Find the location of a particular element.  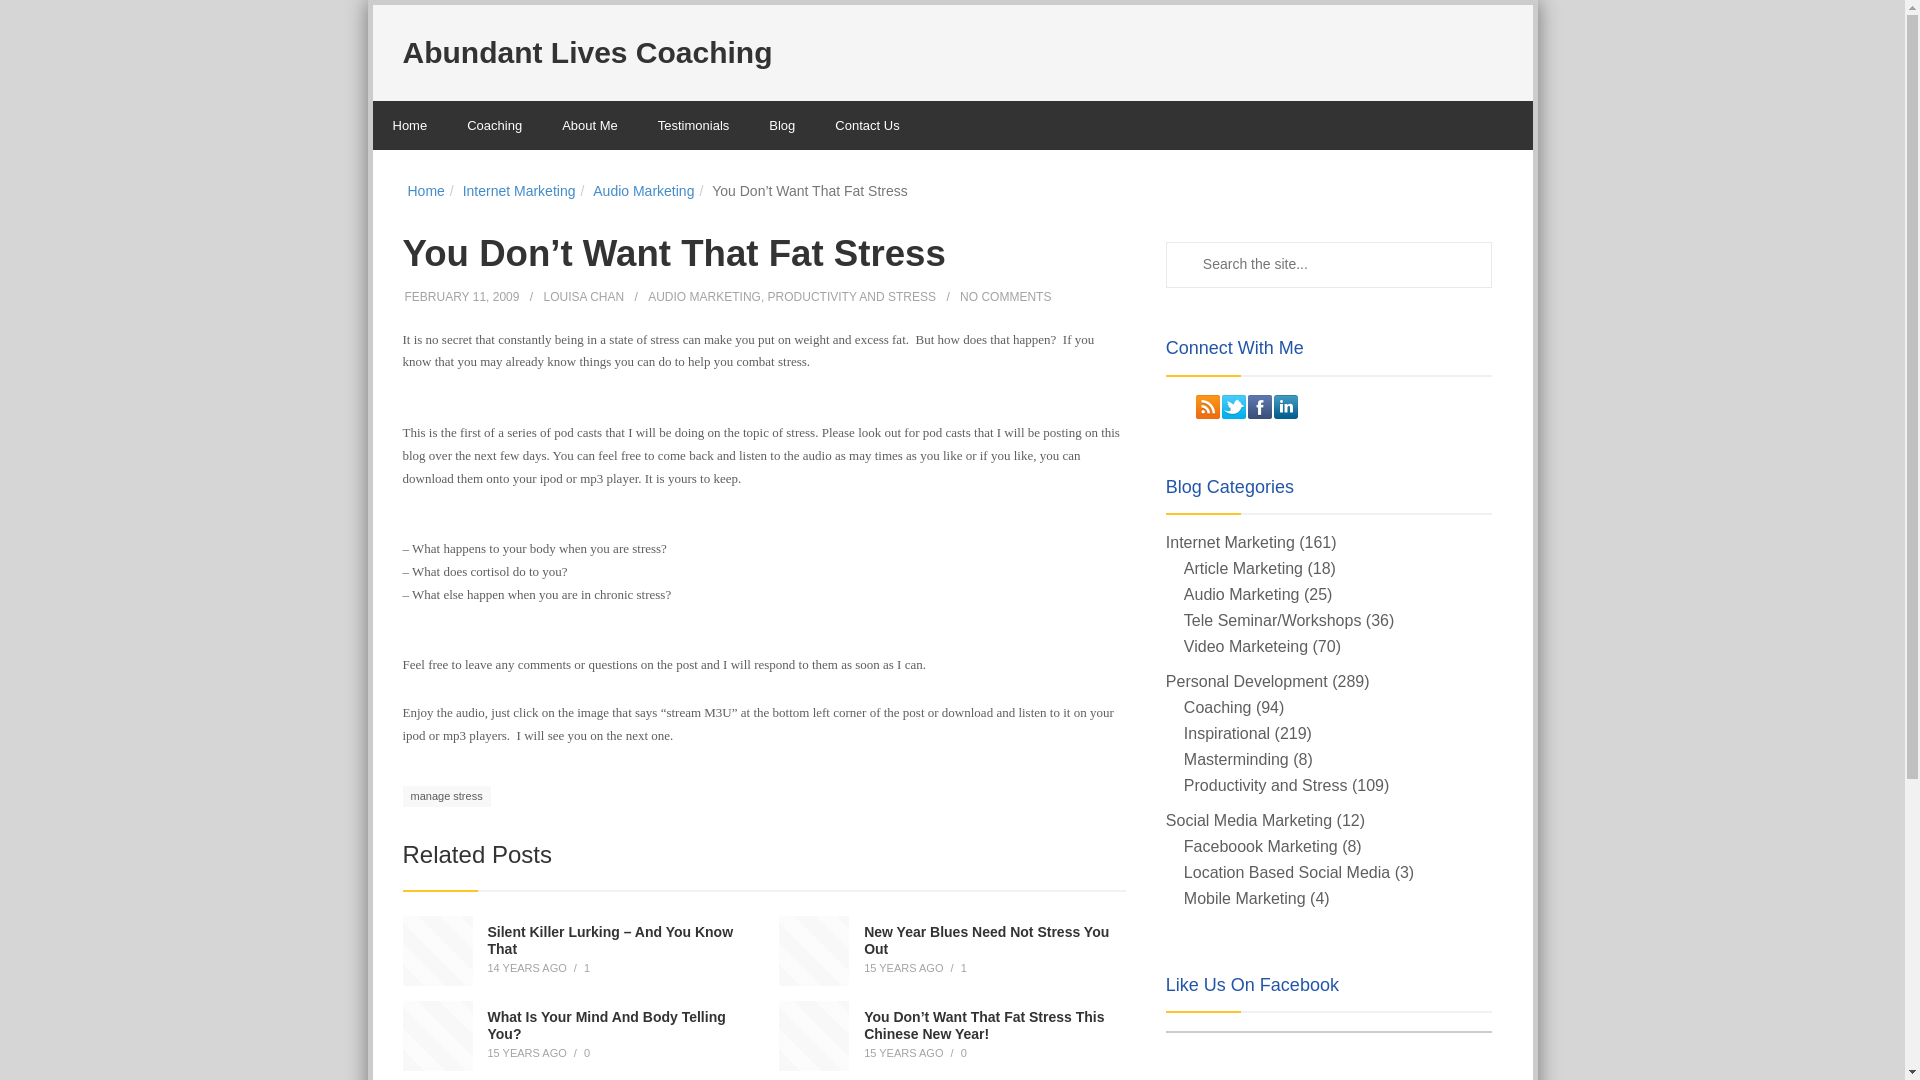

General: RSS is located at coordinates (1208, 407).